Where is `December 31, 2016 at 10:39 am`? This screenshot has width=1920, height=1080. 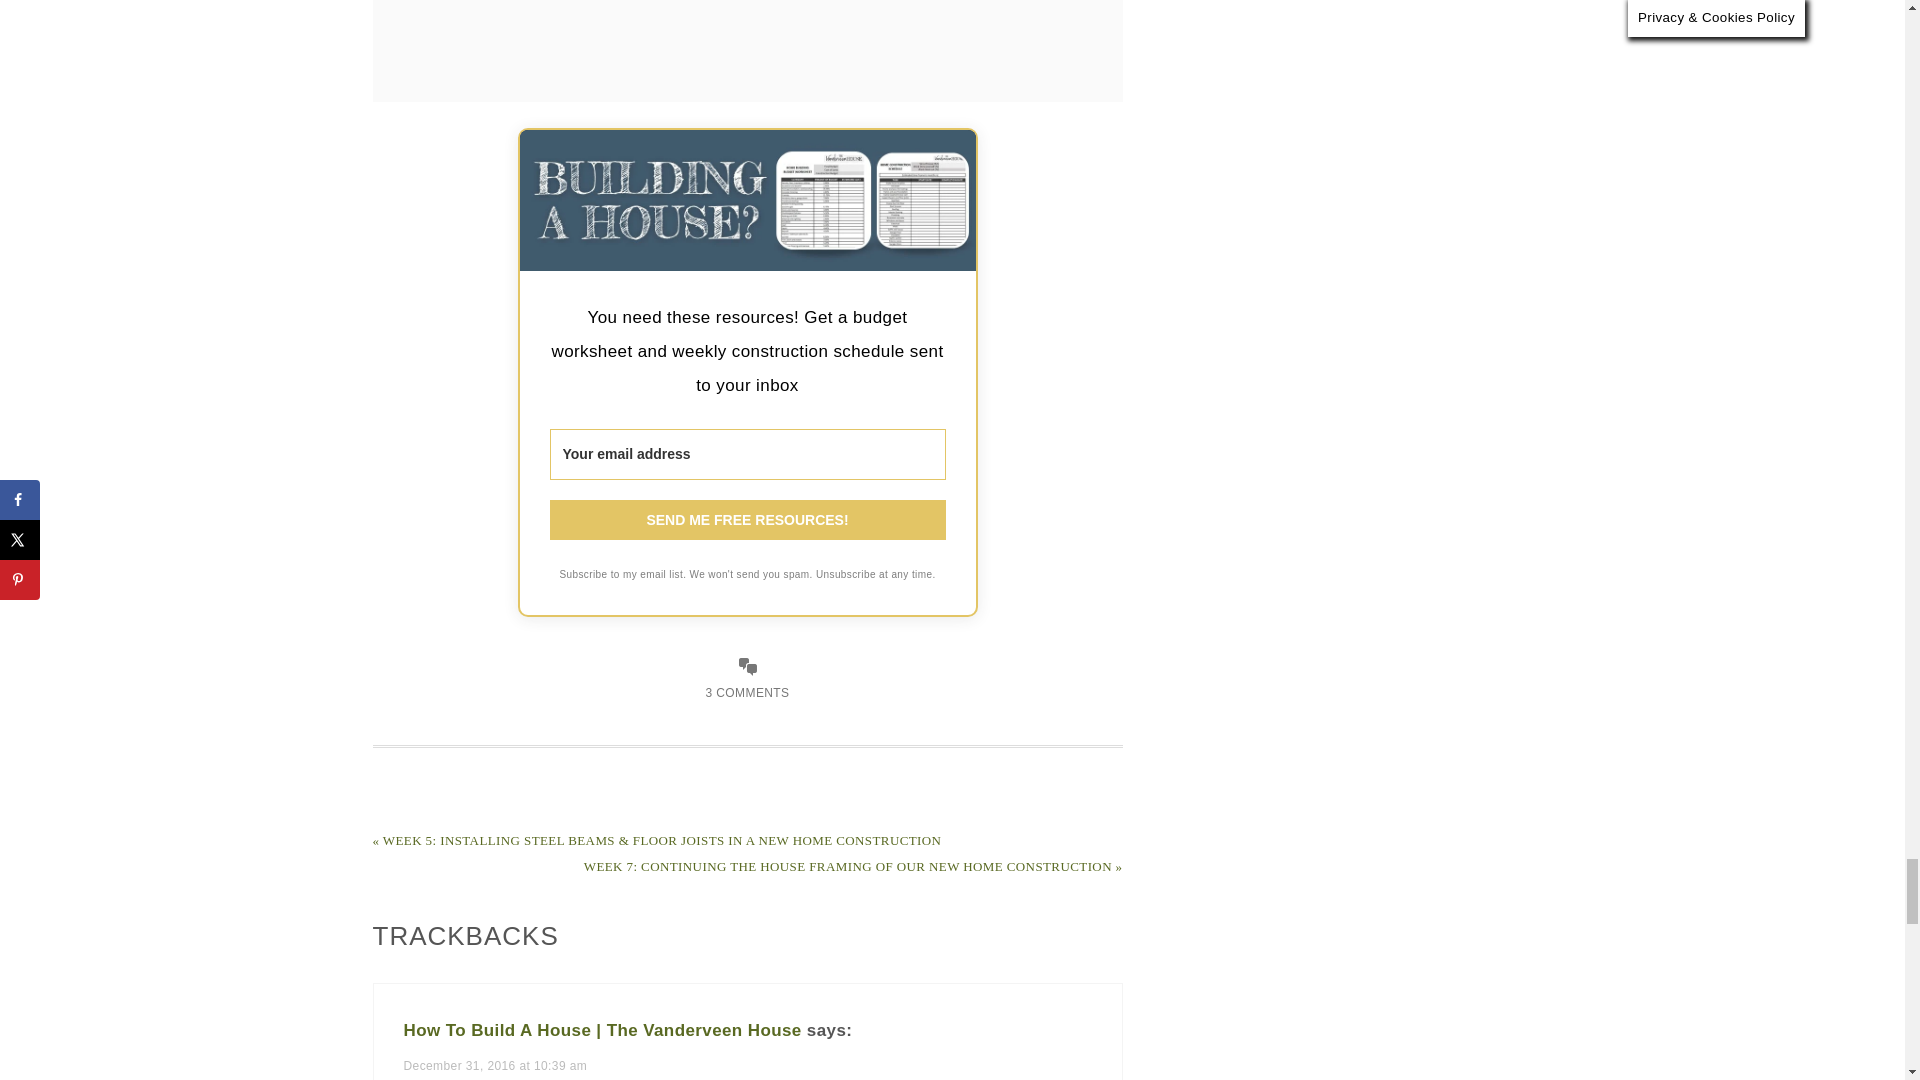
December 31, 2016 at 10:39 am is located at coordinates (495, 1066).